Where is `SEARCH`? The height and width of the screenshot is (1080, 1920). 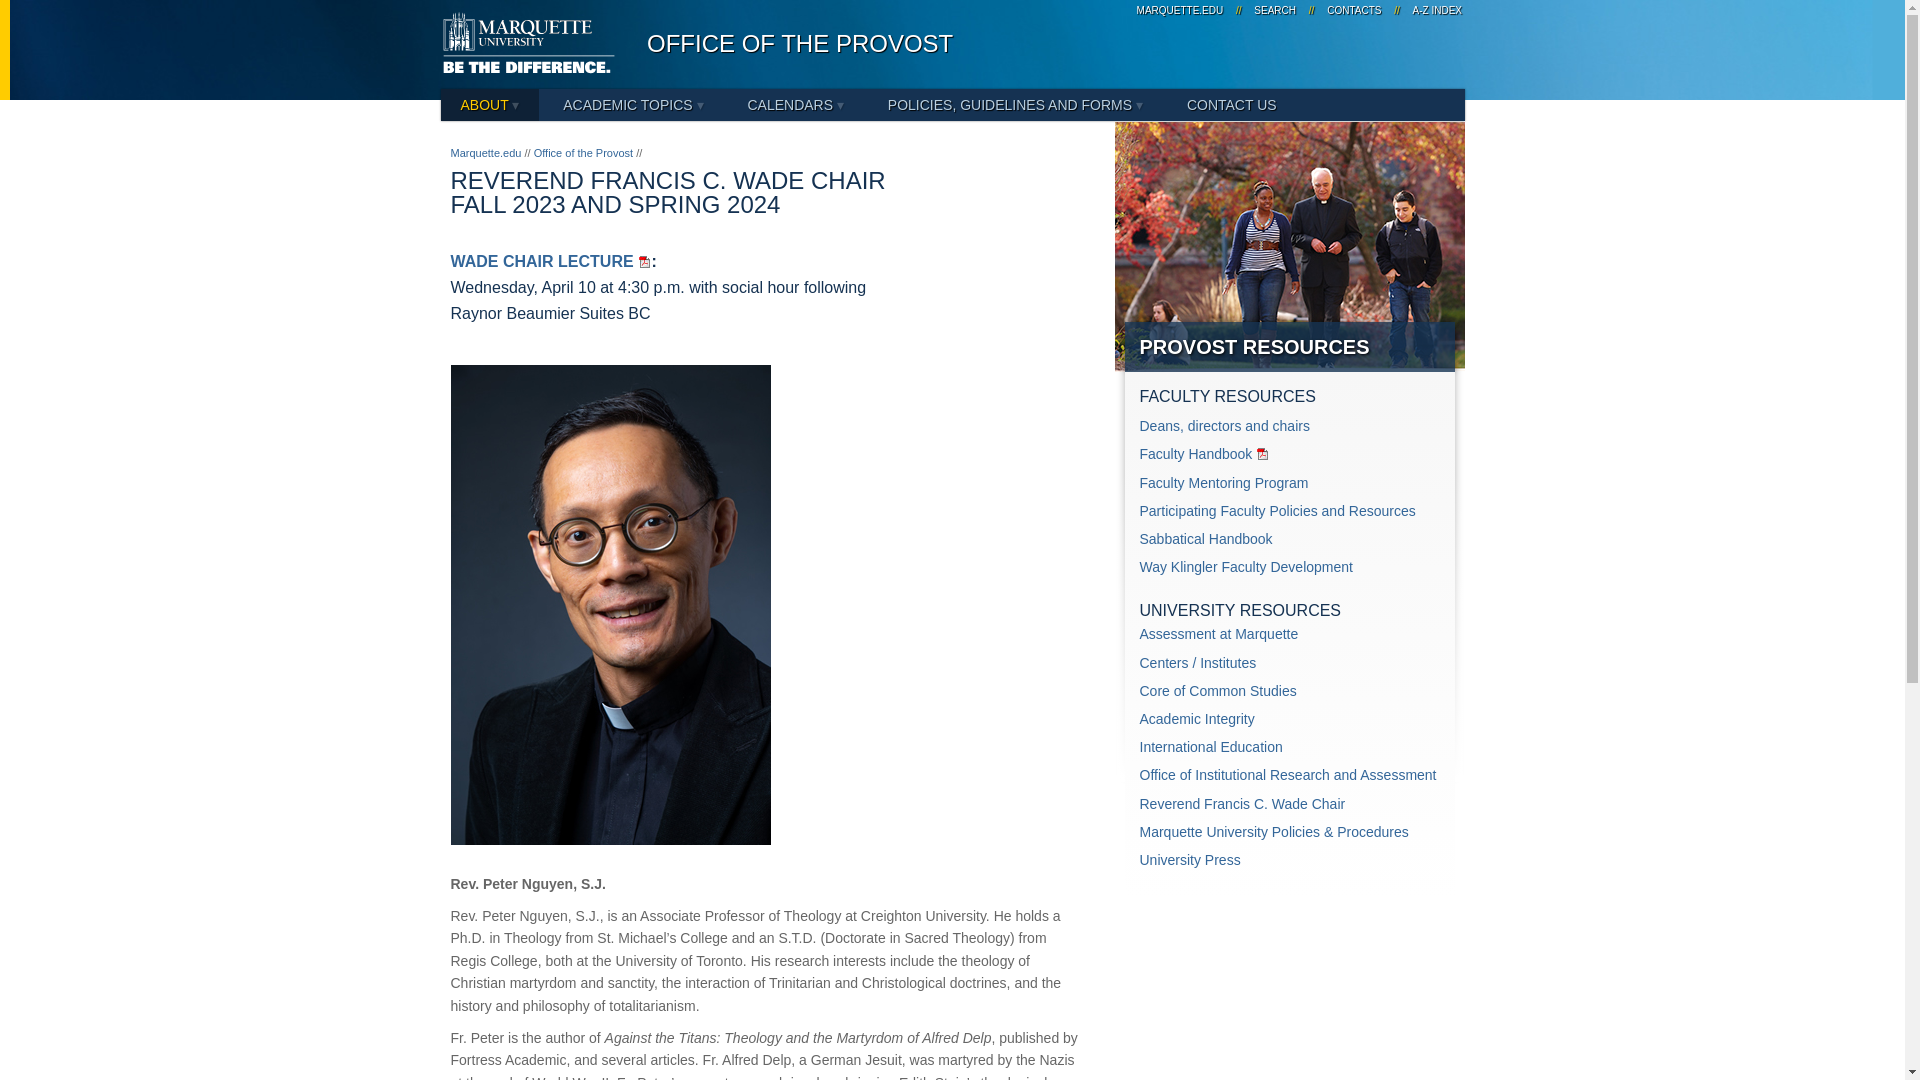
SEARCH is located at coordinates (1275, 10).